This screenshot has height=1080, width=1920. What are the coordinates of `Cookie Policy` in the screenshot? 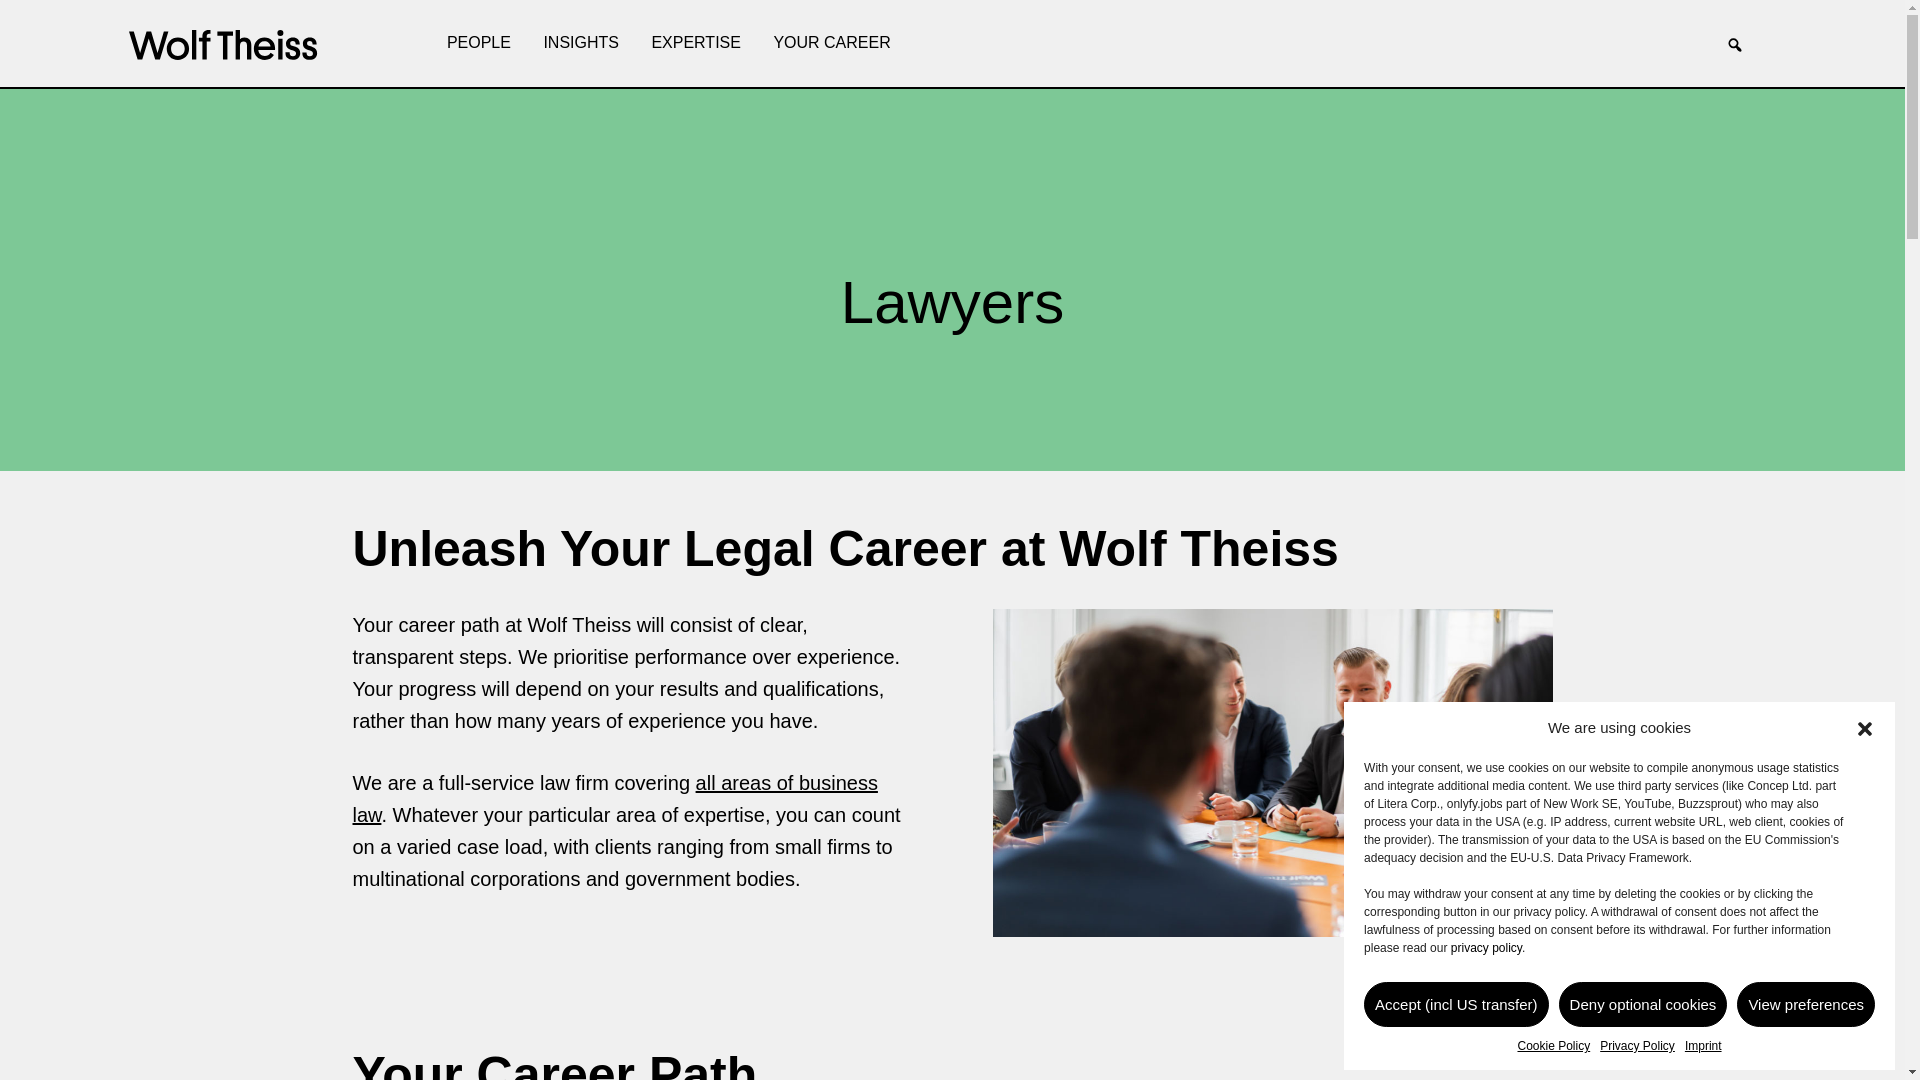 It's located at (1552, 1046).